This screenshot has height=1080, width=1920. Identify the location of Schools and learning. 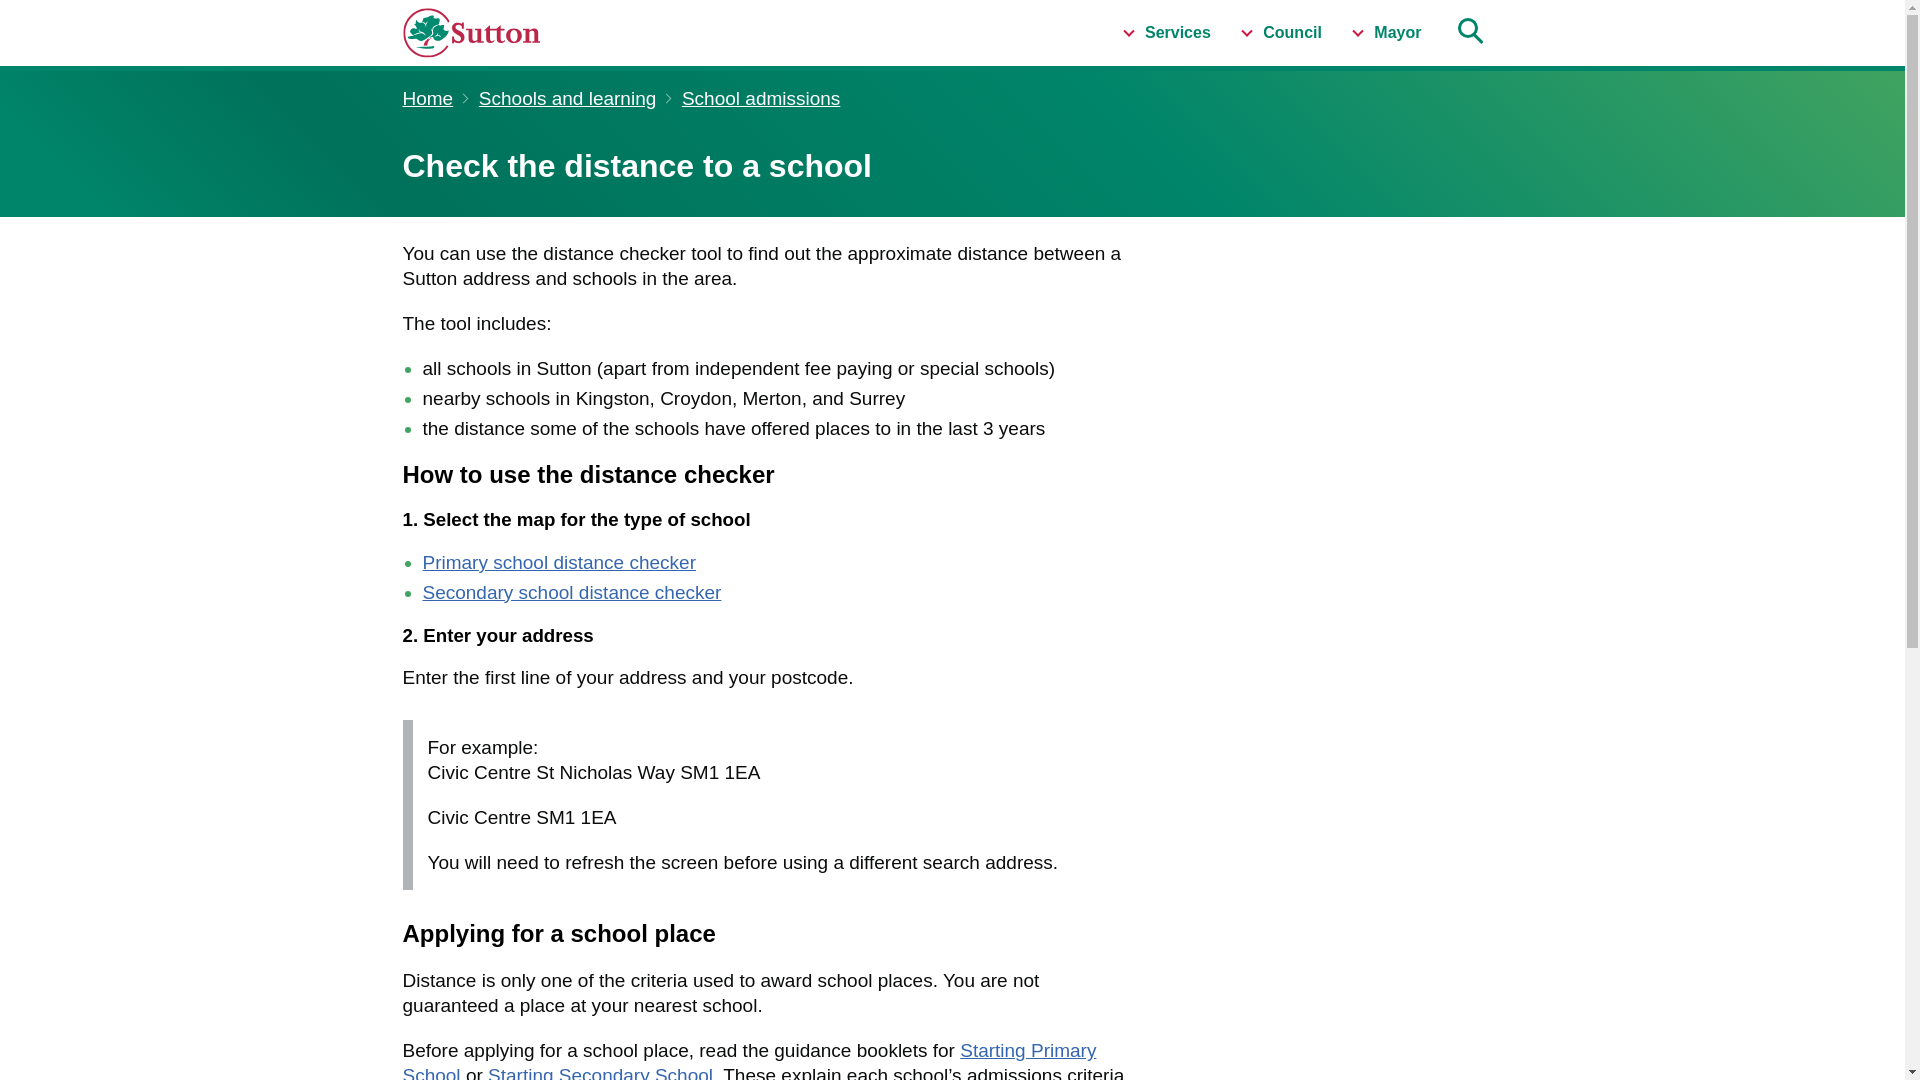
(567, 98).